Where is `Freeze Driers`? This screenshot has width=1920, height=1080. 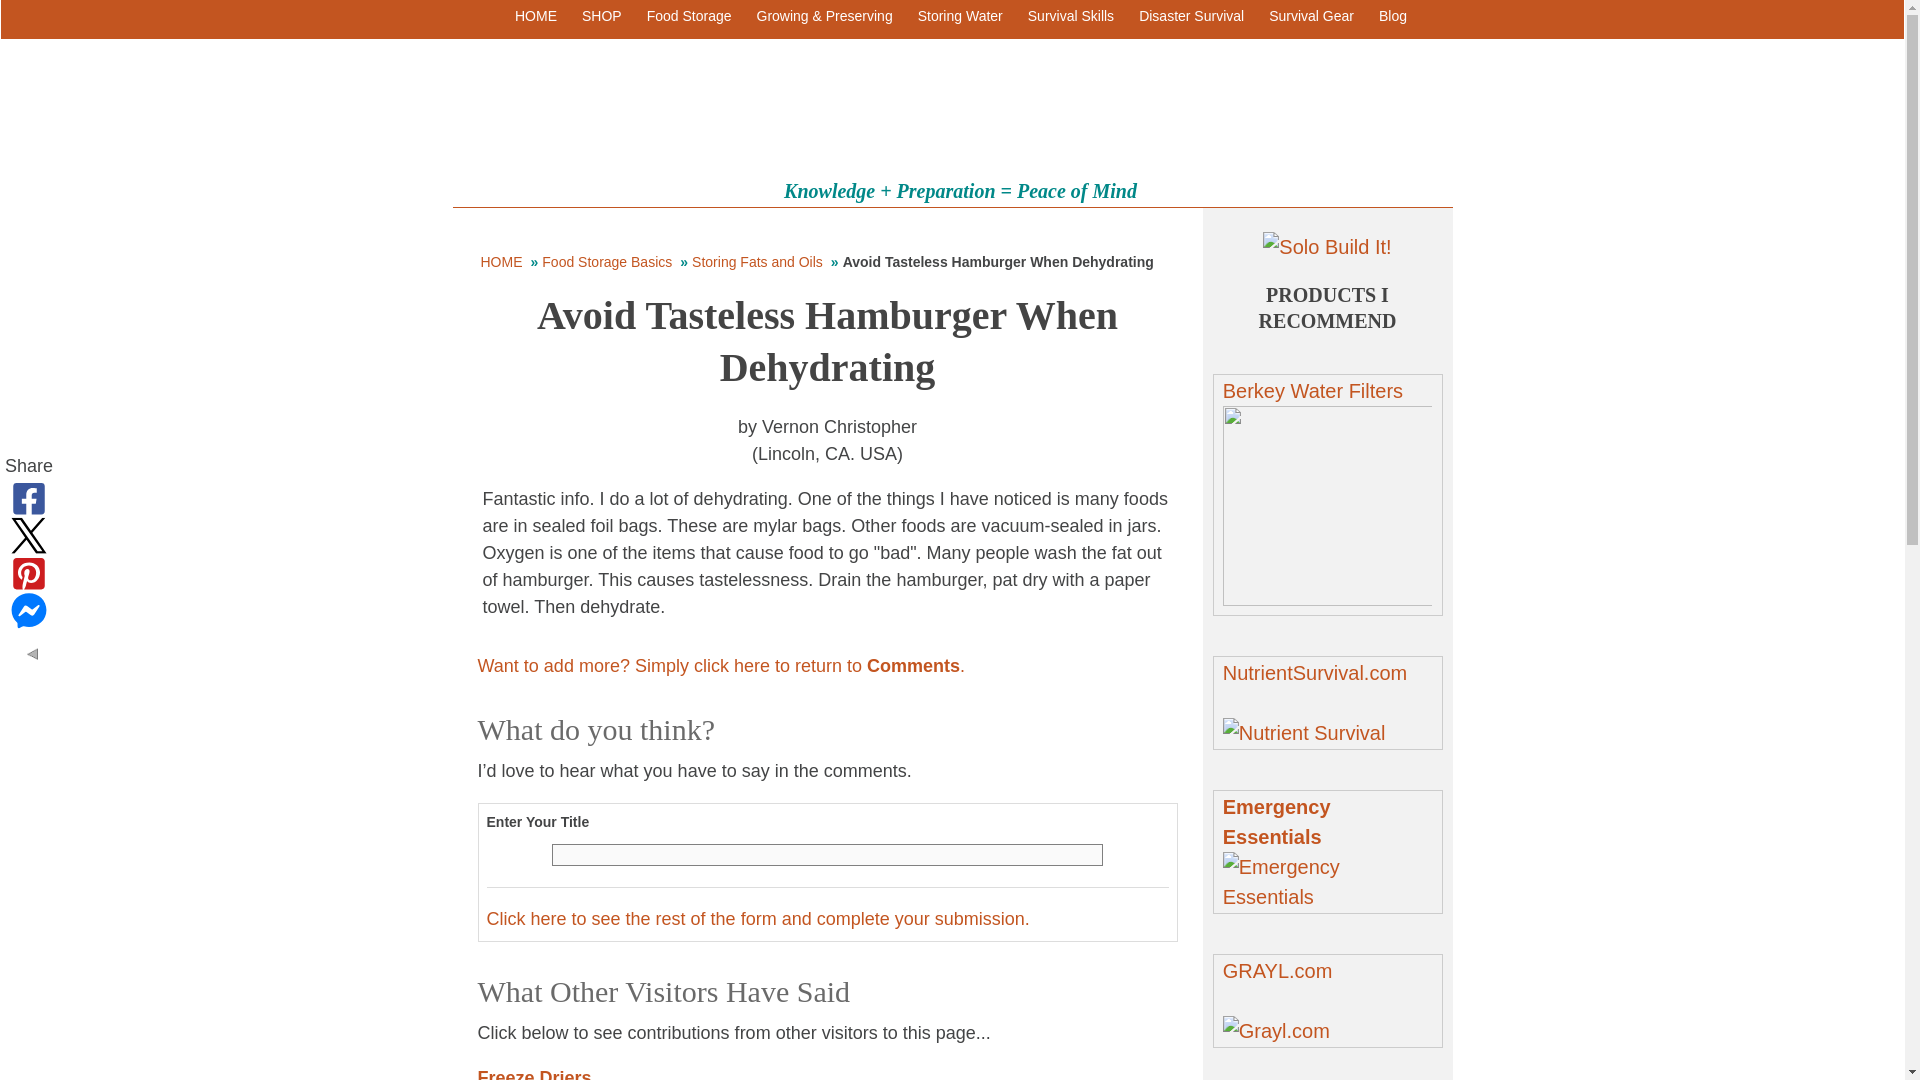 Freeze Driers is located at coordinates (534, 1074).